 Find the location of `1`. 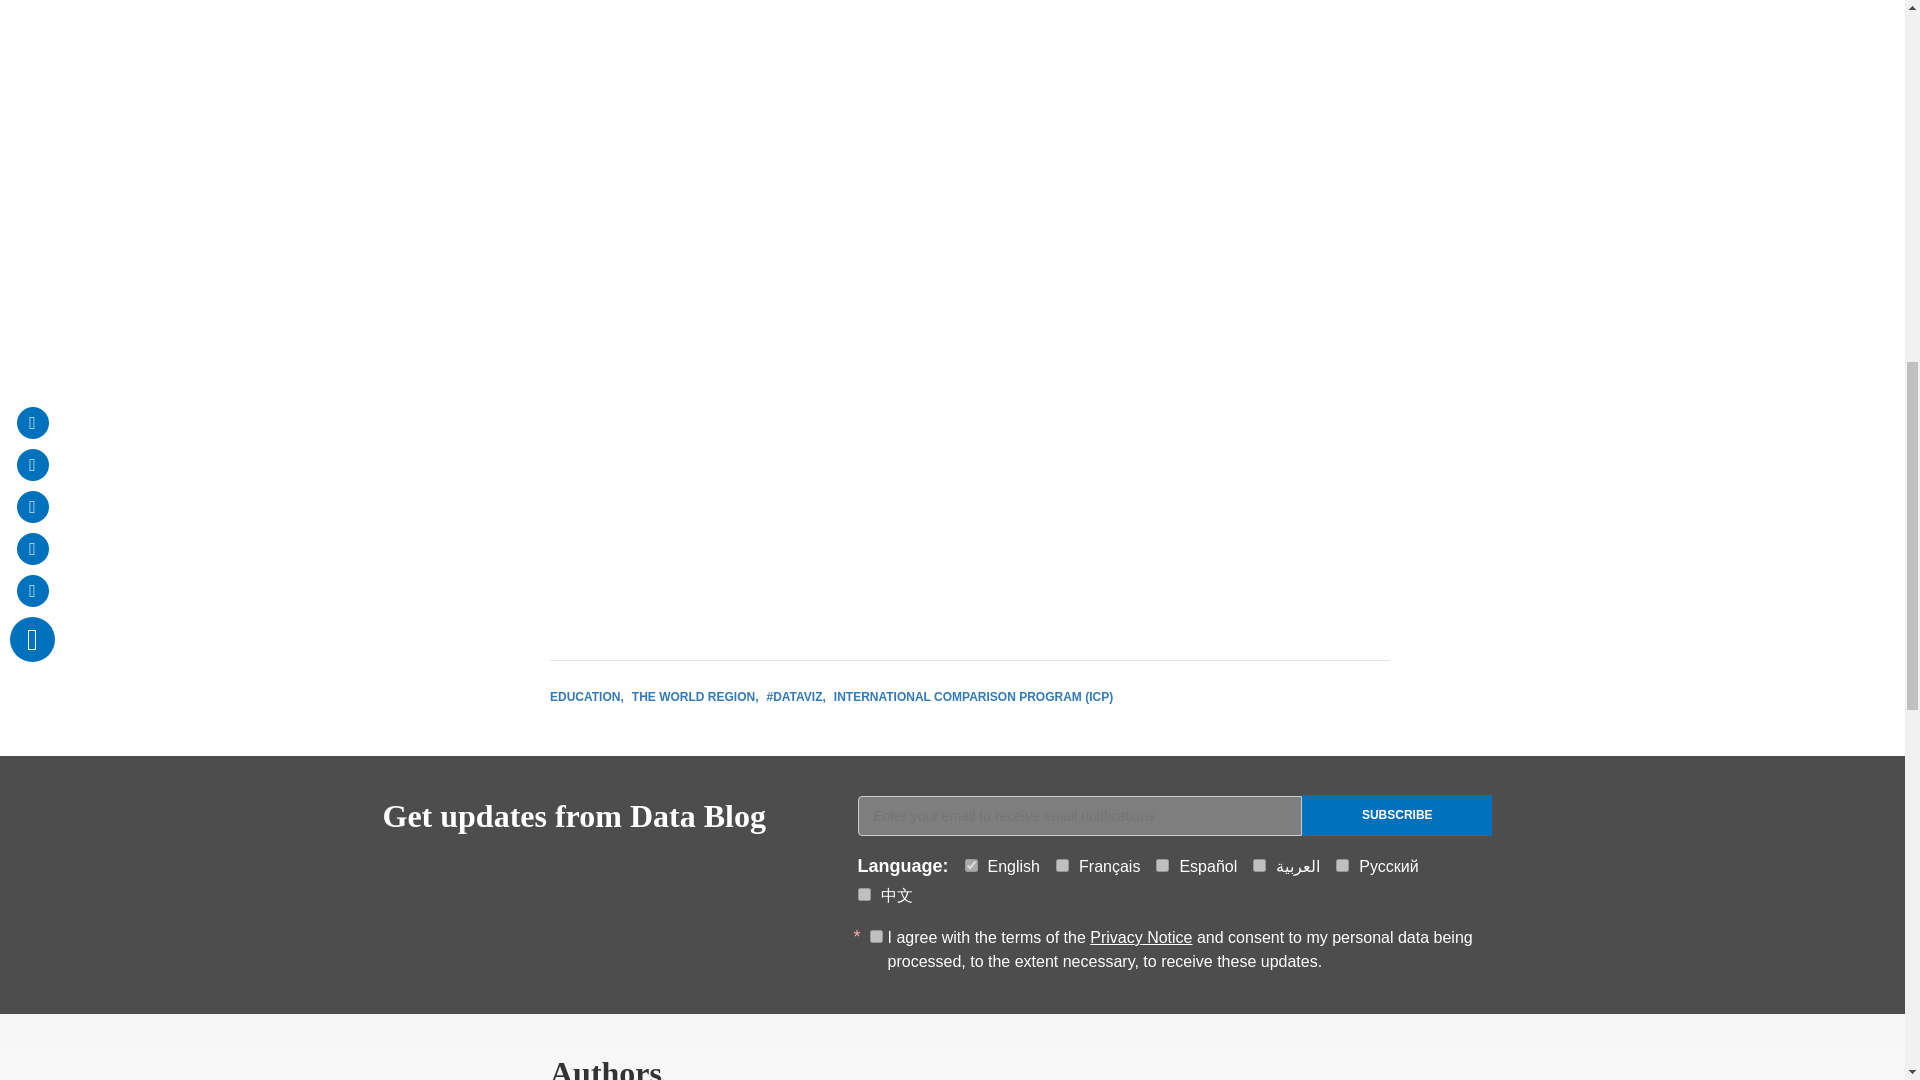

1 is located at coordinates (876, 936).